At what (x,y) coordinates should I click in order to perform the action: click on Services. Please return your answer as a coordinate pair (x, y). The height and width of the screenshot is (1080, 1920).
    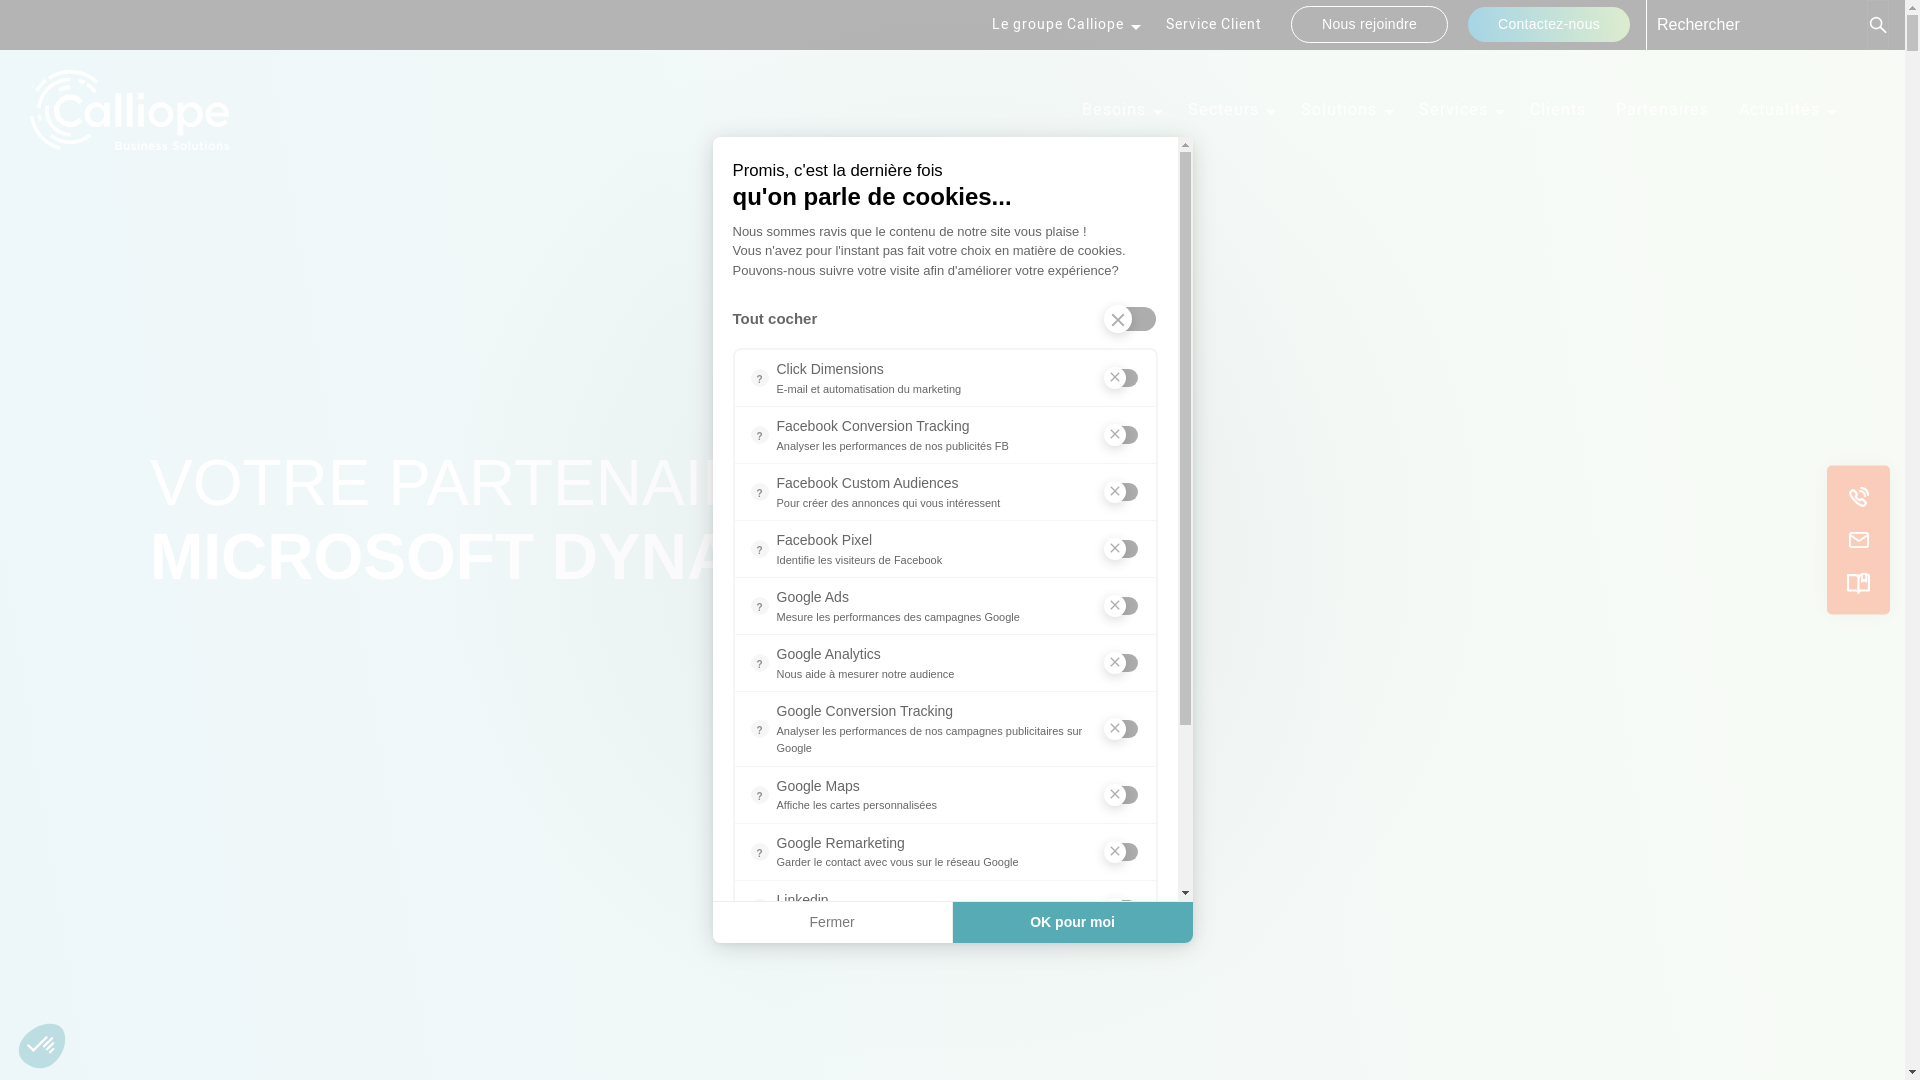
    Looking at the image, I should click on (1460, 110).